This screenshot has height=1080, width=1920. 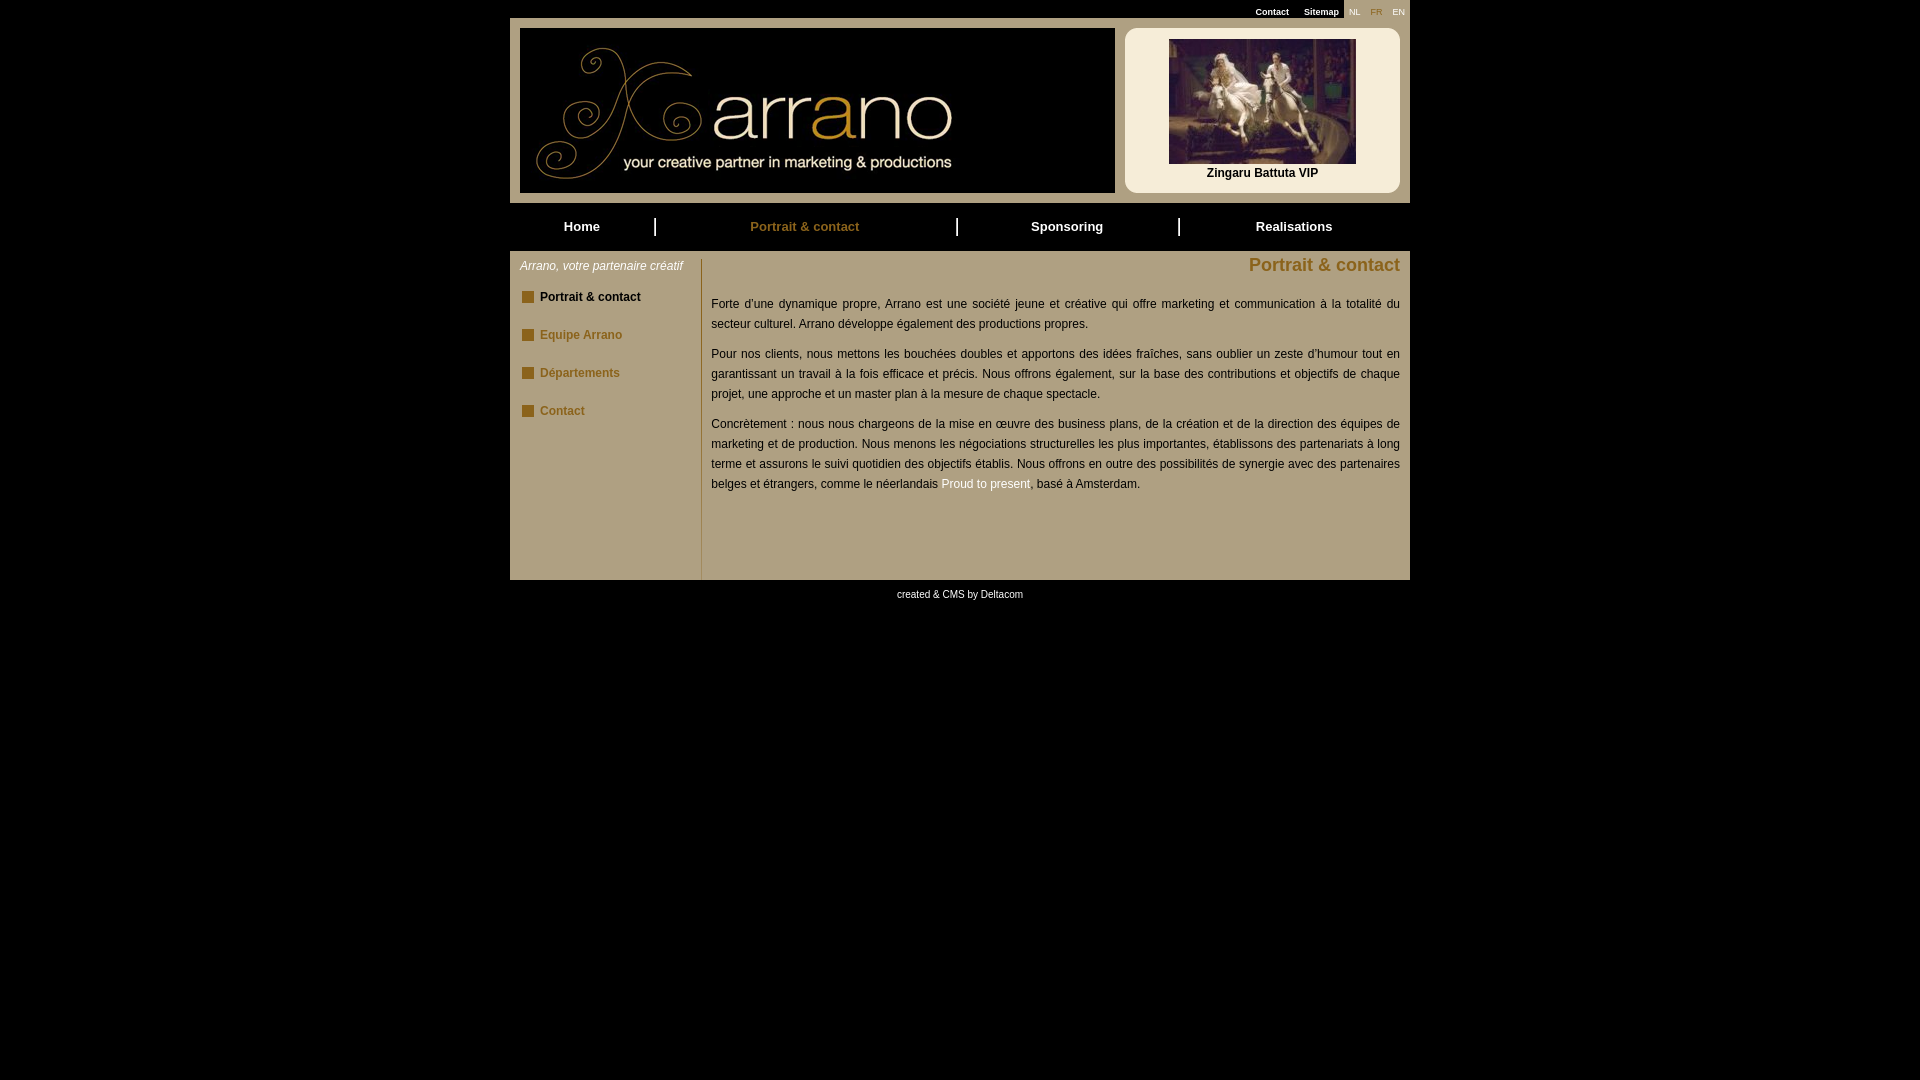 What do you see at coordinates (1067, 226) in the screenshot?
I see `Sponsoring` at bounding box center [1067, 226].